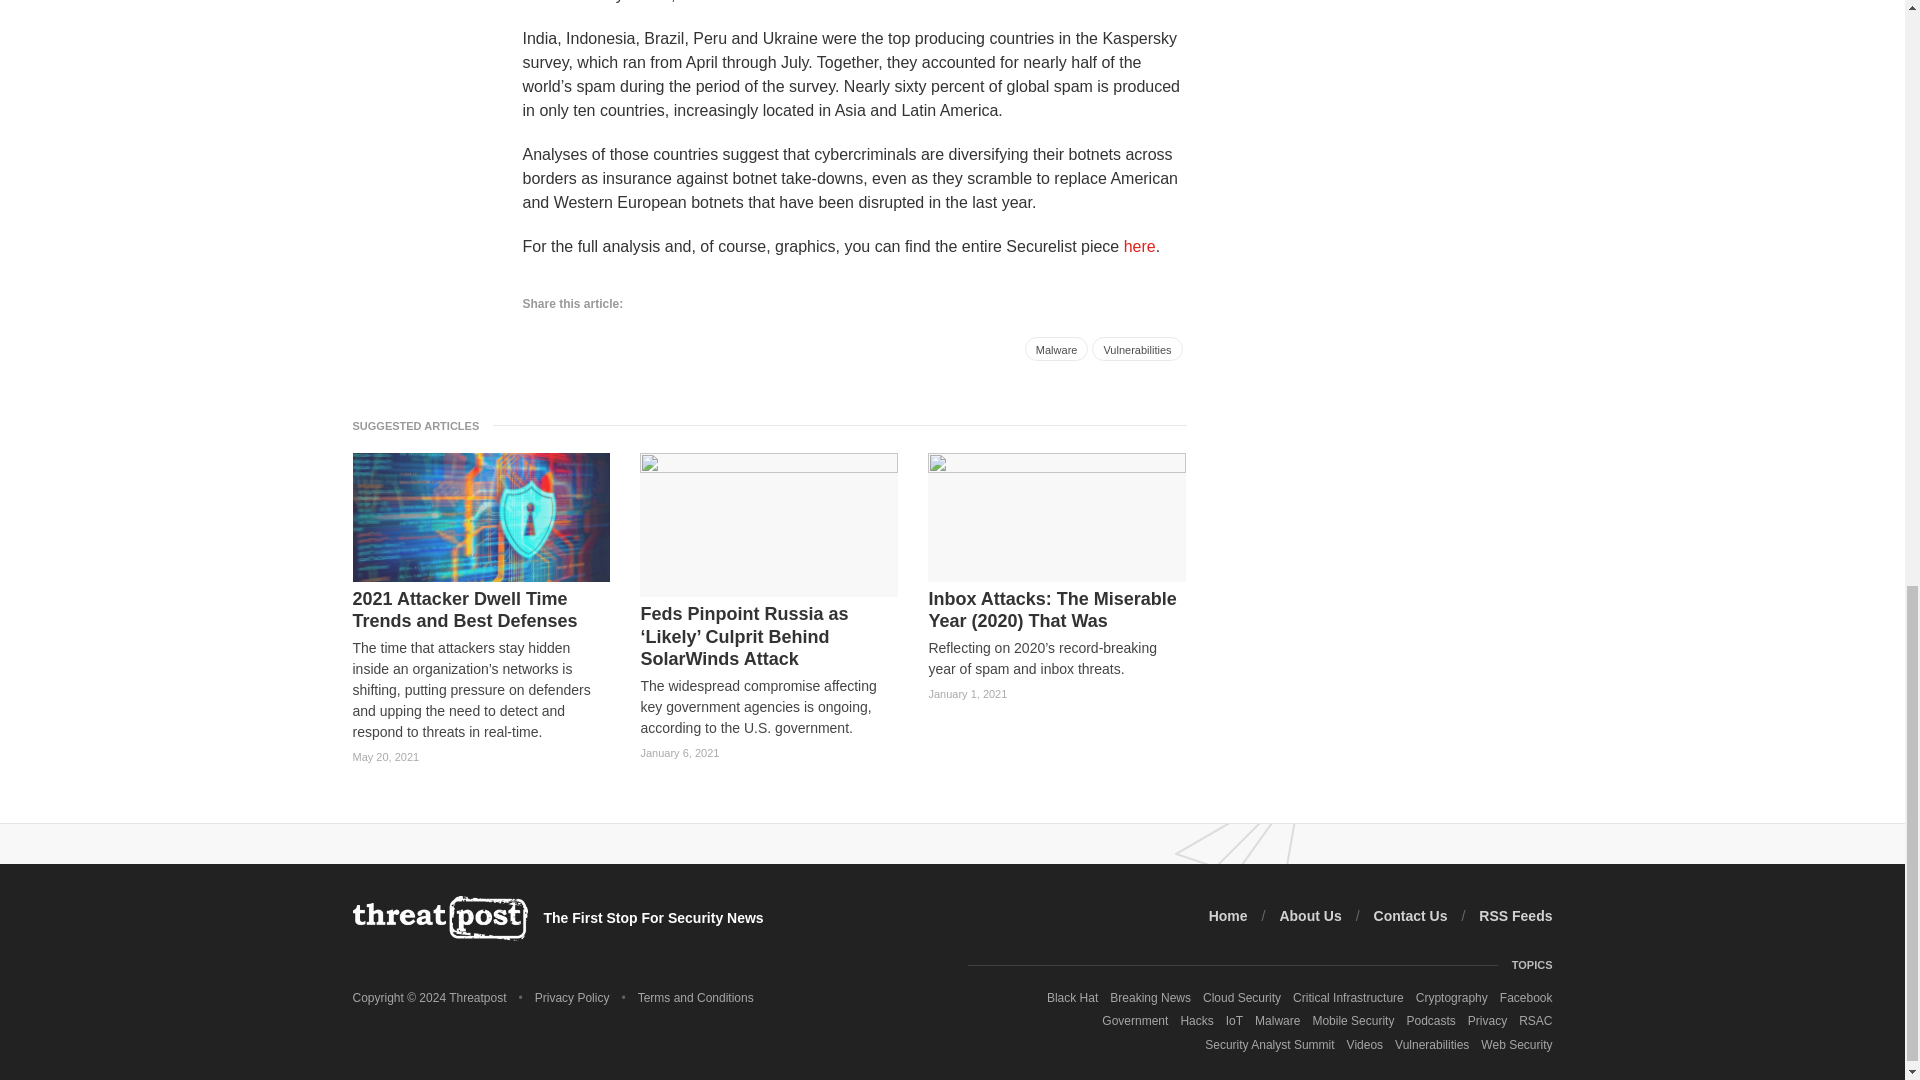  What do you see at coordinates (480, 610) in the screenshot?
I see `2021 Attacker Dwell Time Trends and Best Defenses` at bounding box center [480, 610].